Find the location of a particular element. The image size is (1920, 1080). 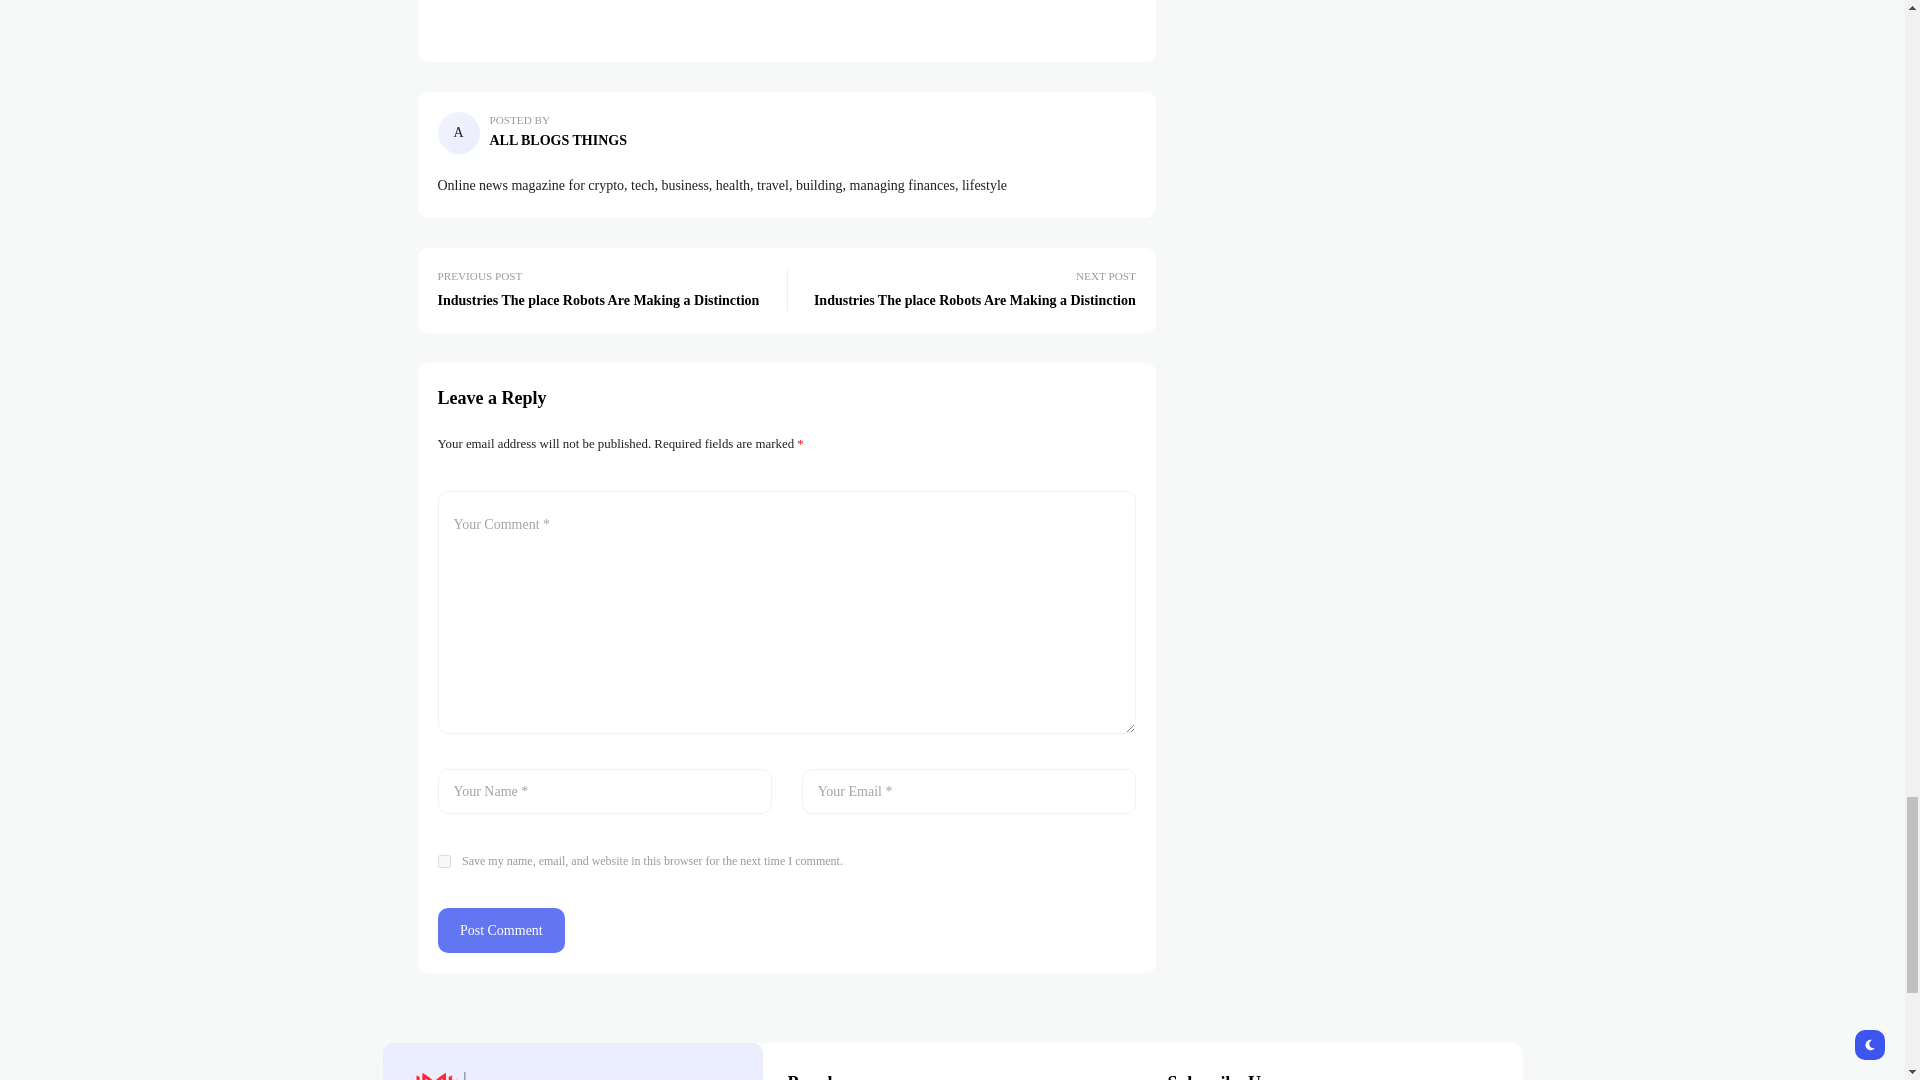

Post Comment is located at coordinates (502, 930).